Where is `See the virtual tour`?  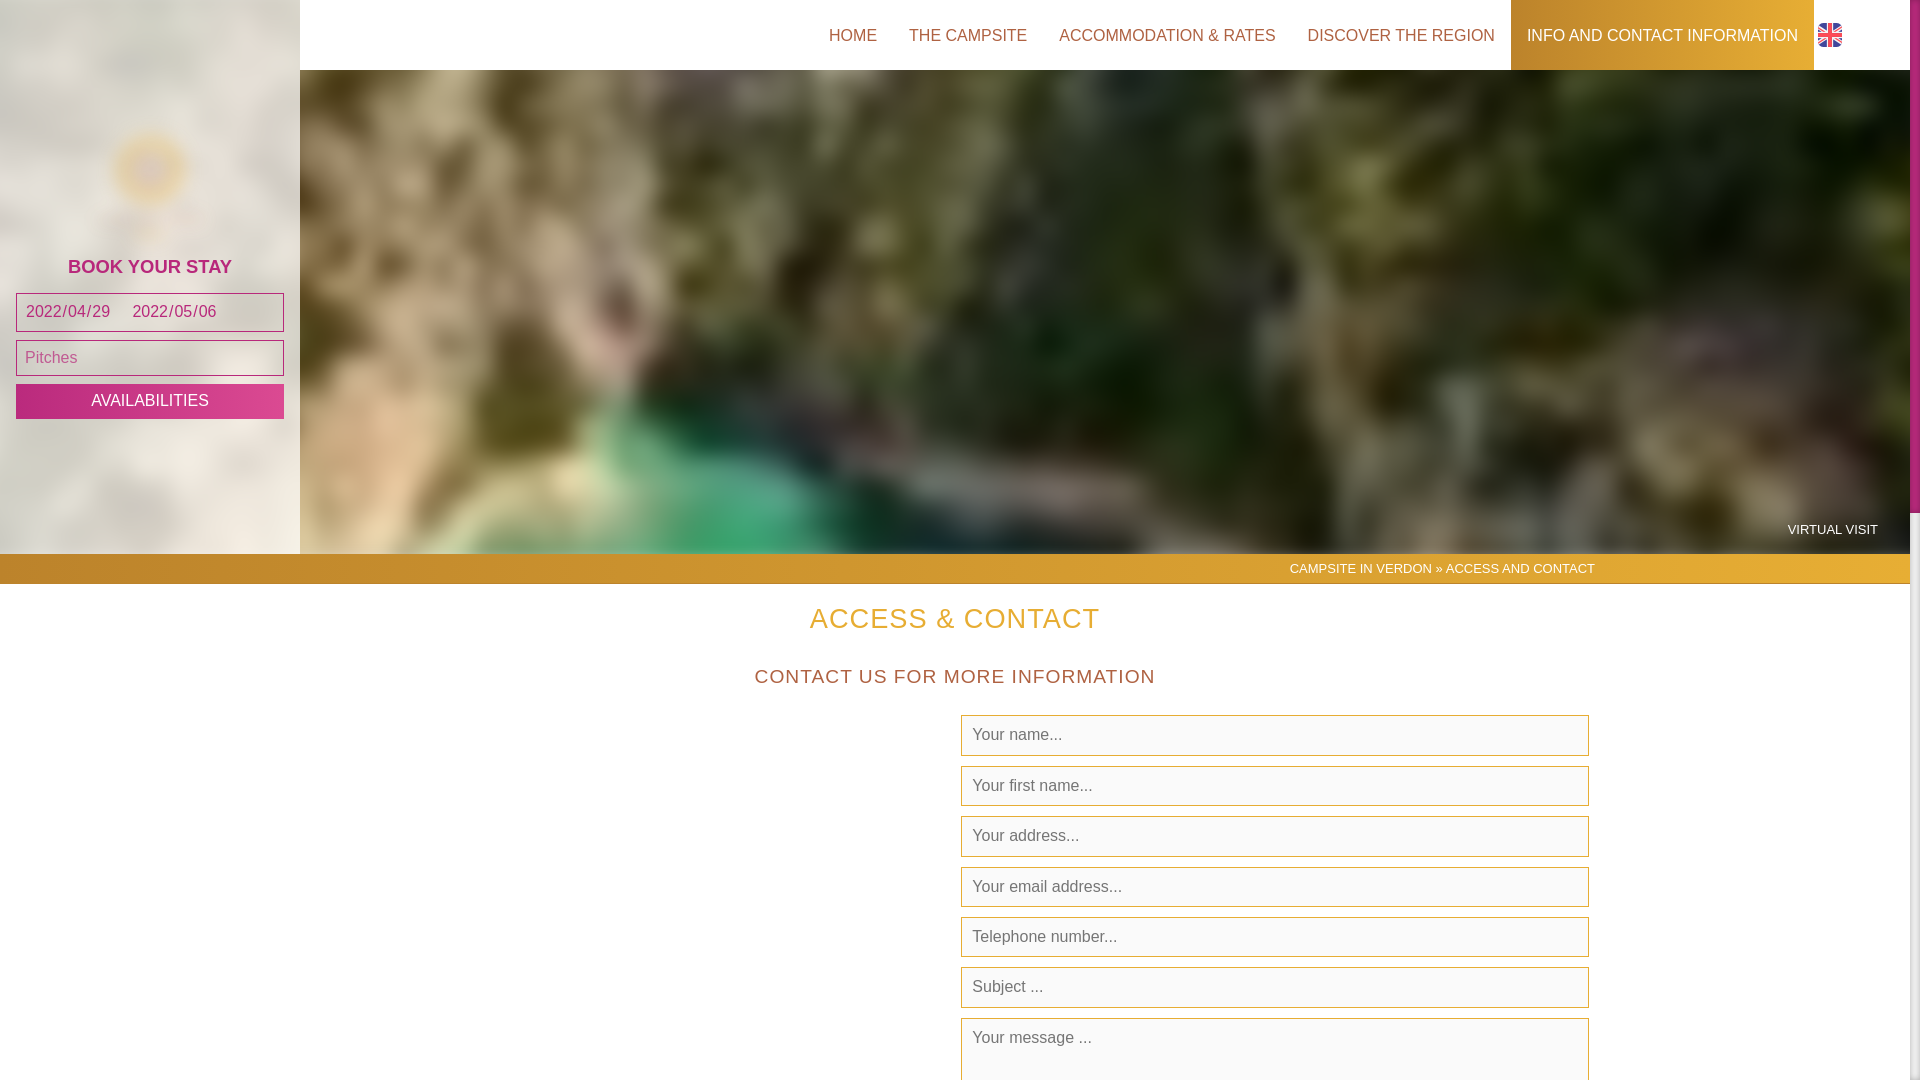
See the virtual tour is located at coordinates (1832, 530).